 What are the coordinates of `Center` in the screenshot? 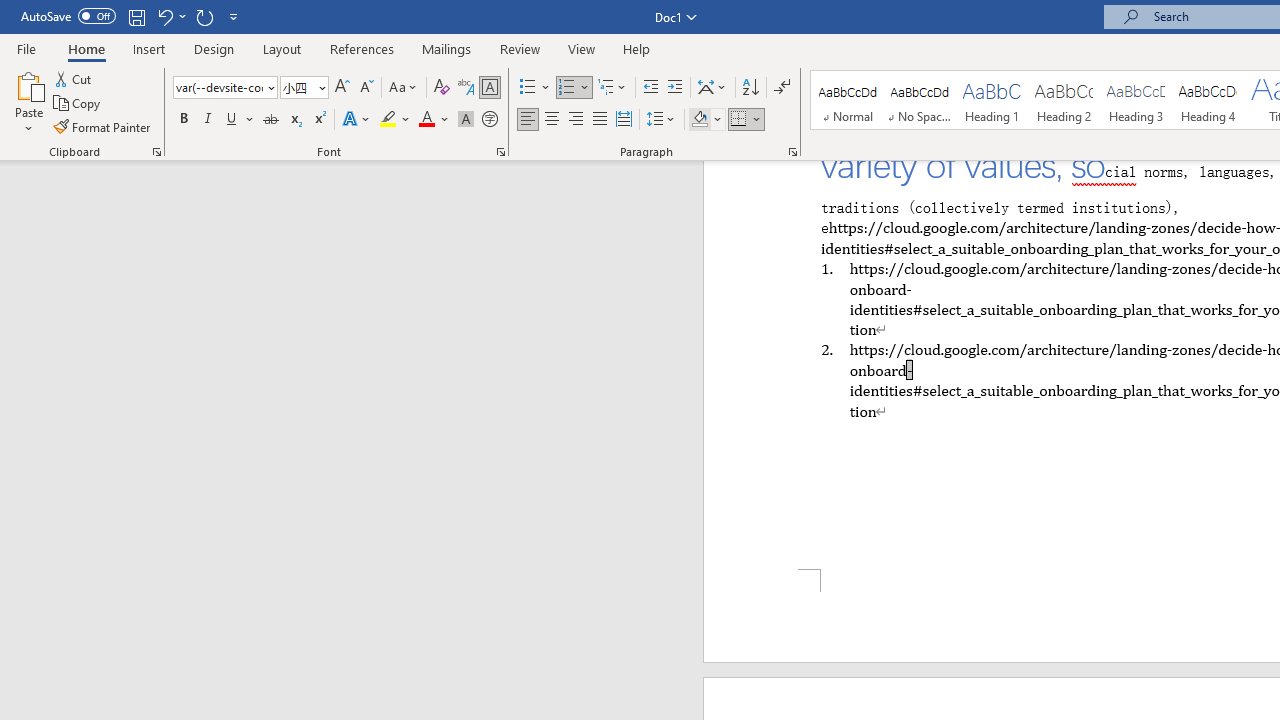 It's located at (552, 120).